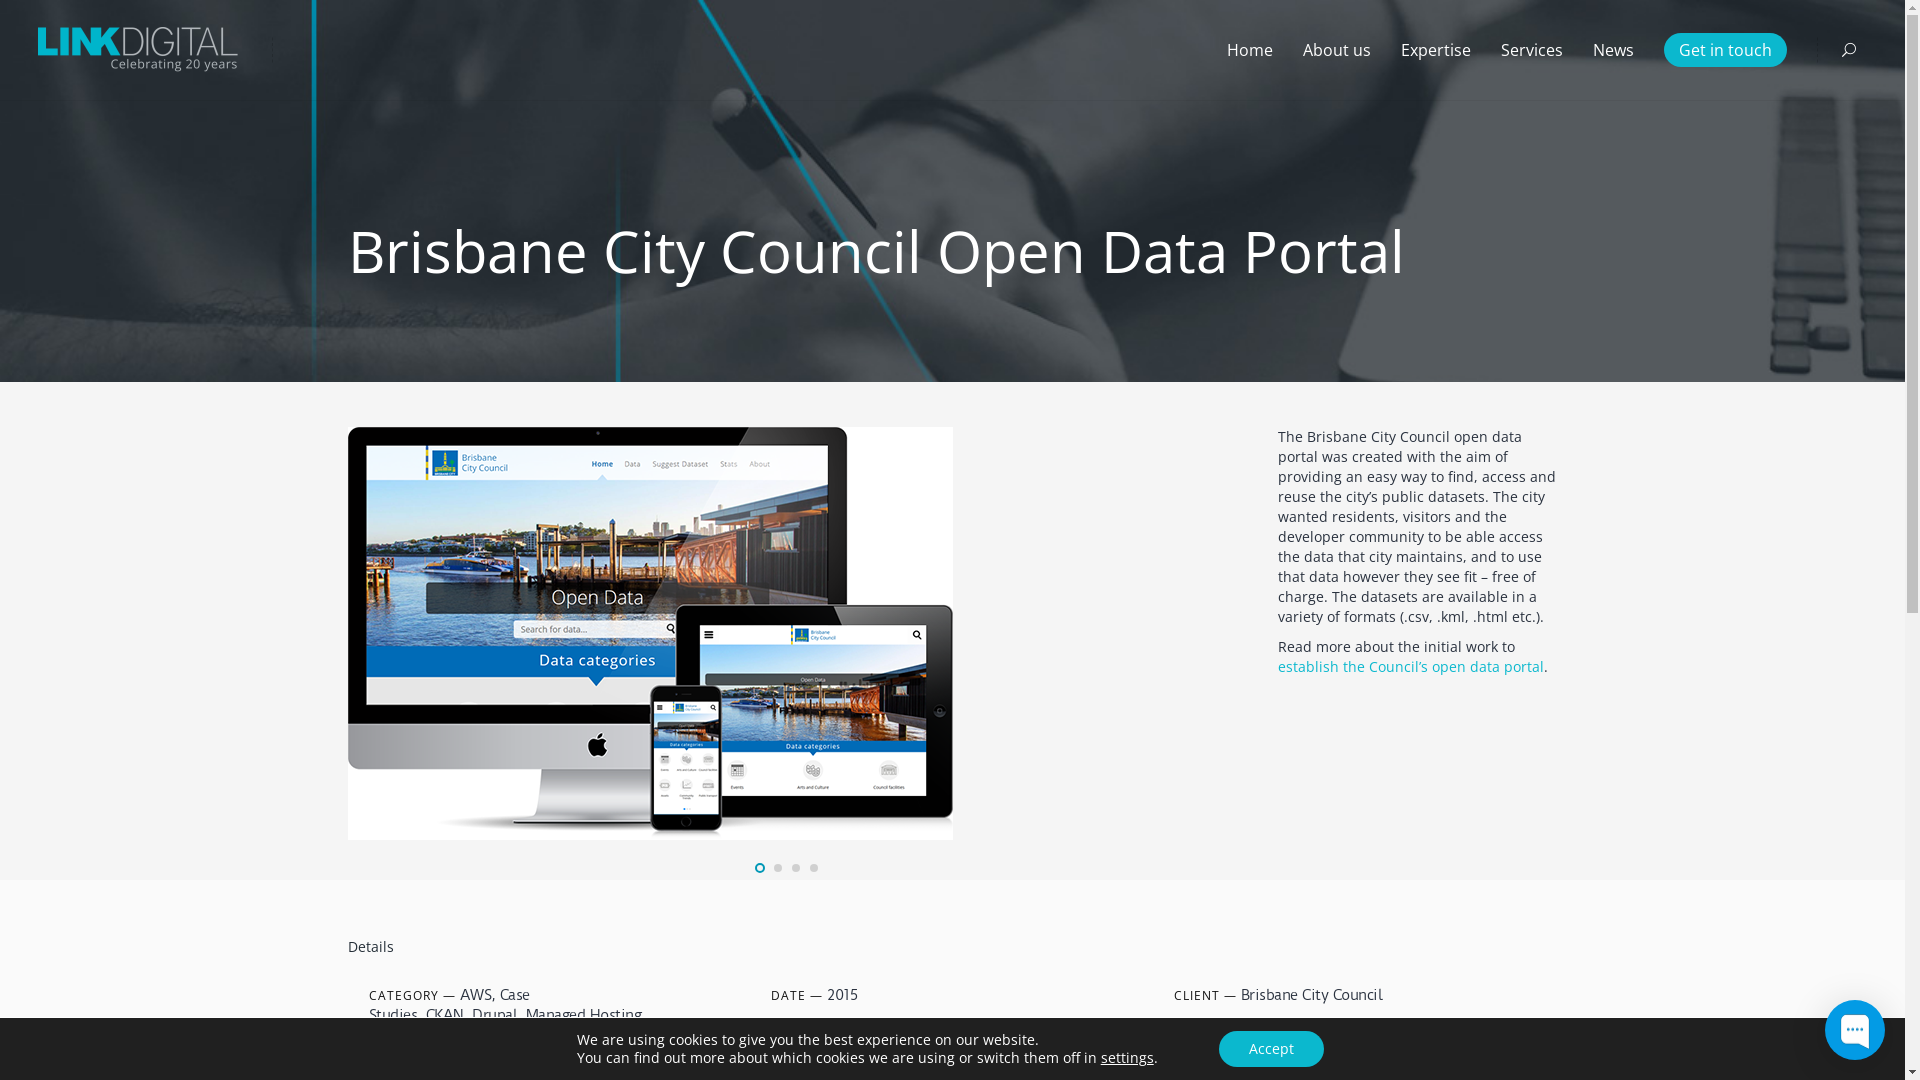 The height and width of the screenshot is (1080, 1920). What do you see at coordinates (1337, 50) in the screenshot?
I see `About us` at bounding box center [1337, 50].